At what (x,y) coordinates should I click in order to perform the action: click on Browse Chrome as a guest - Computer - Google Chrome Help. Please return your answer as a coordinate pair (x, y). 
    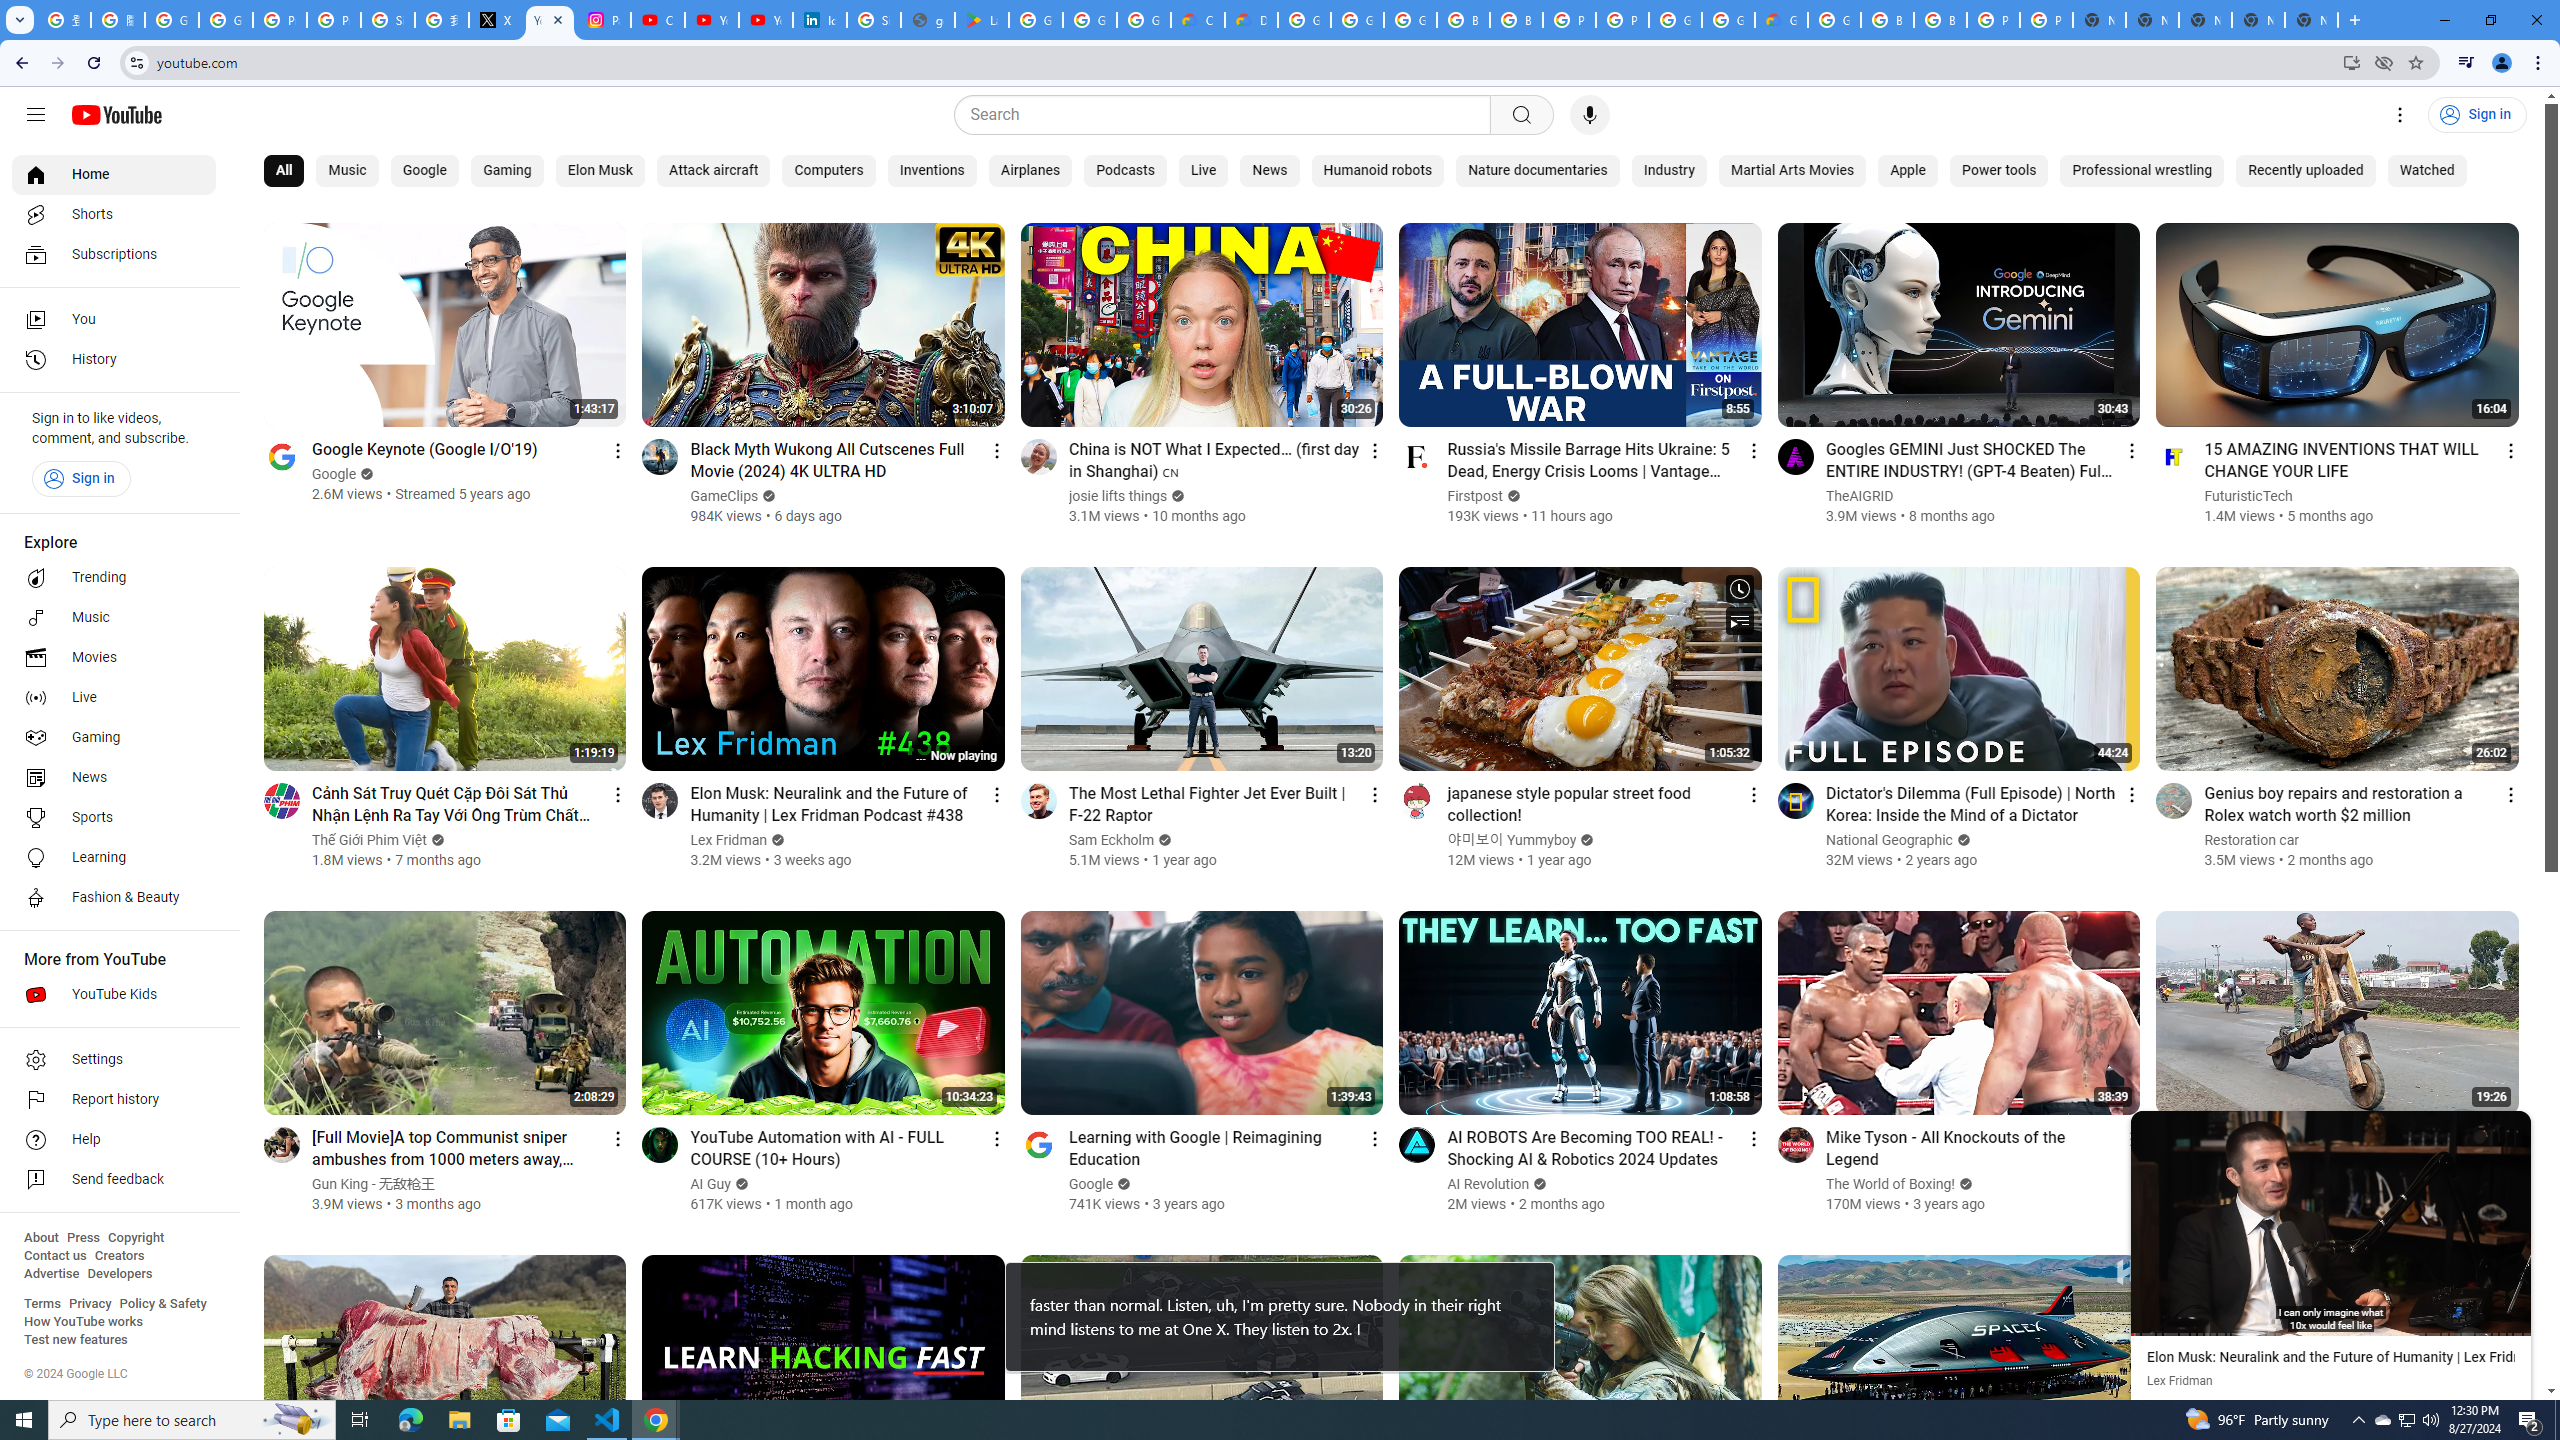
    Looking at the image, I should click on (1464, 20).